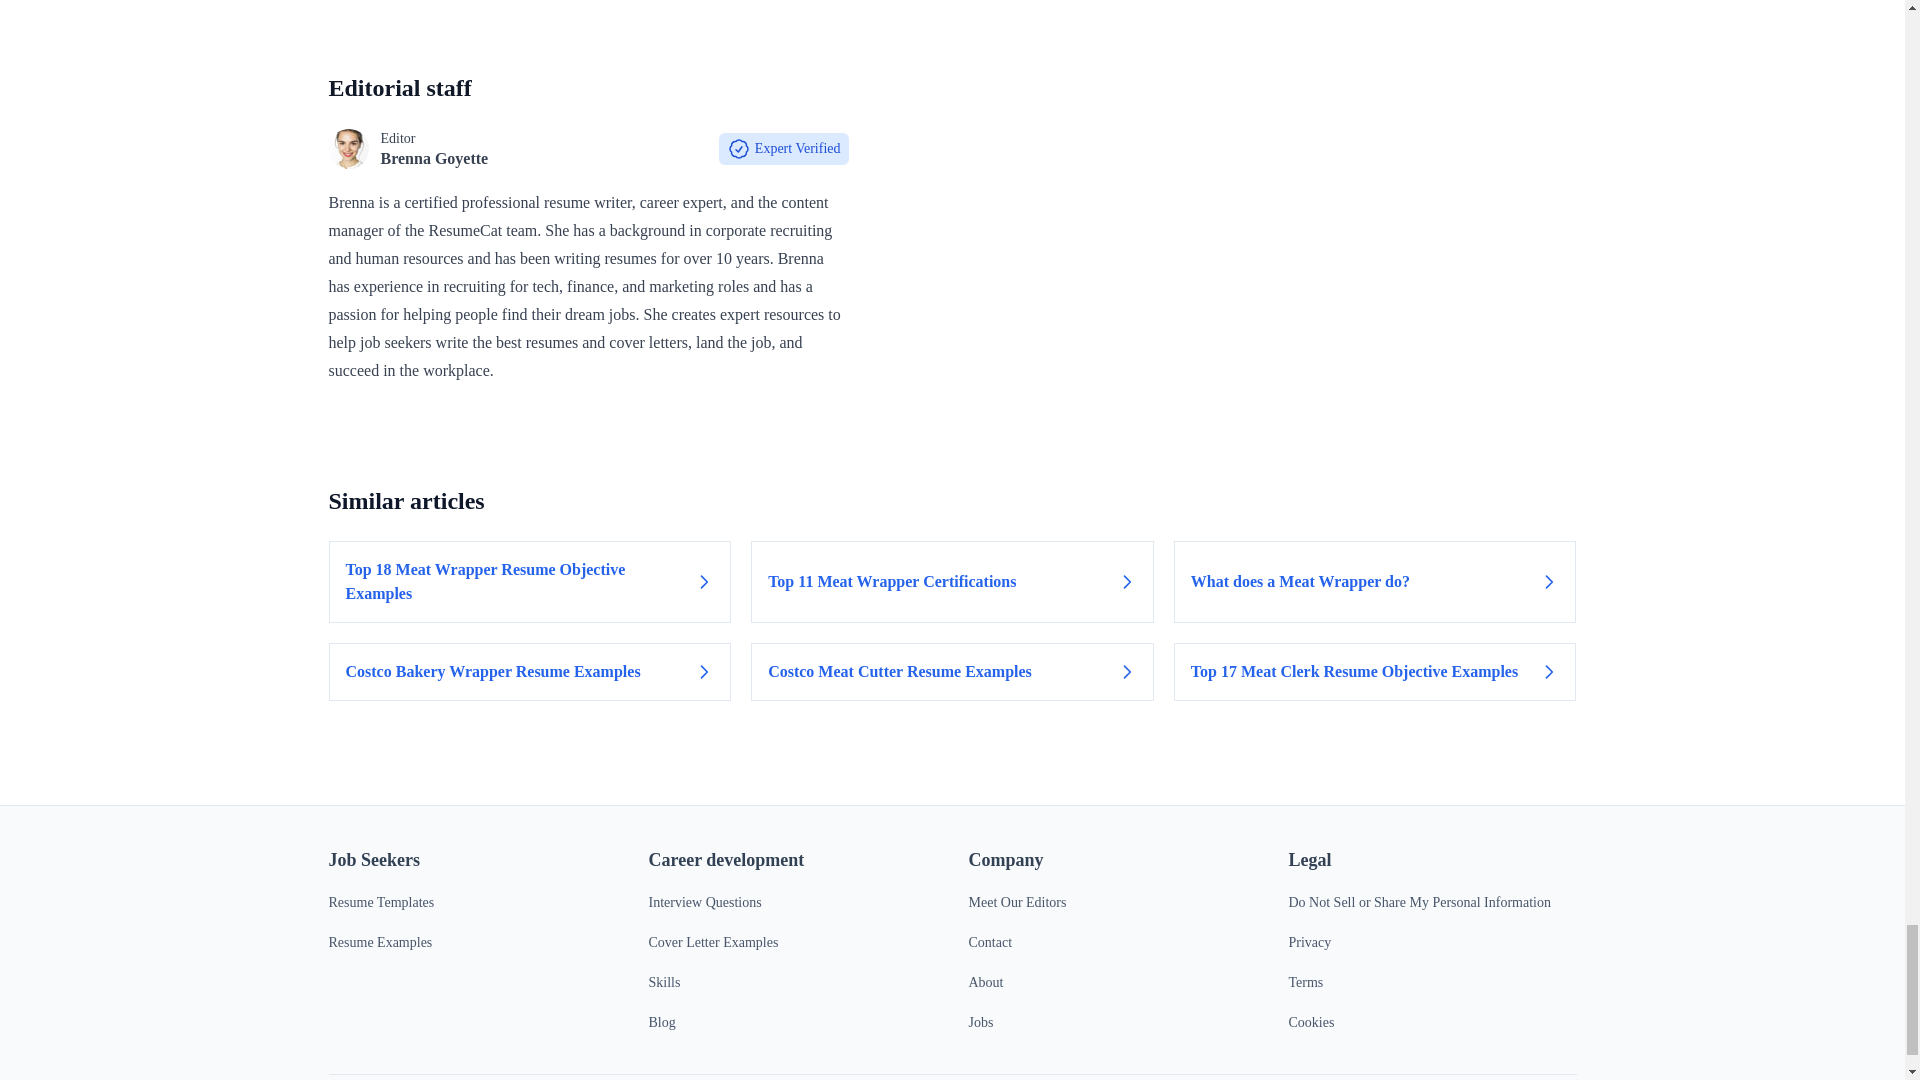  I want to click on Cookies, so click(1311, 1022).